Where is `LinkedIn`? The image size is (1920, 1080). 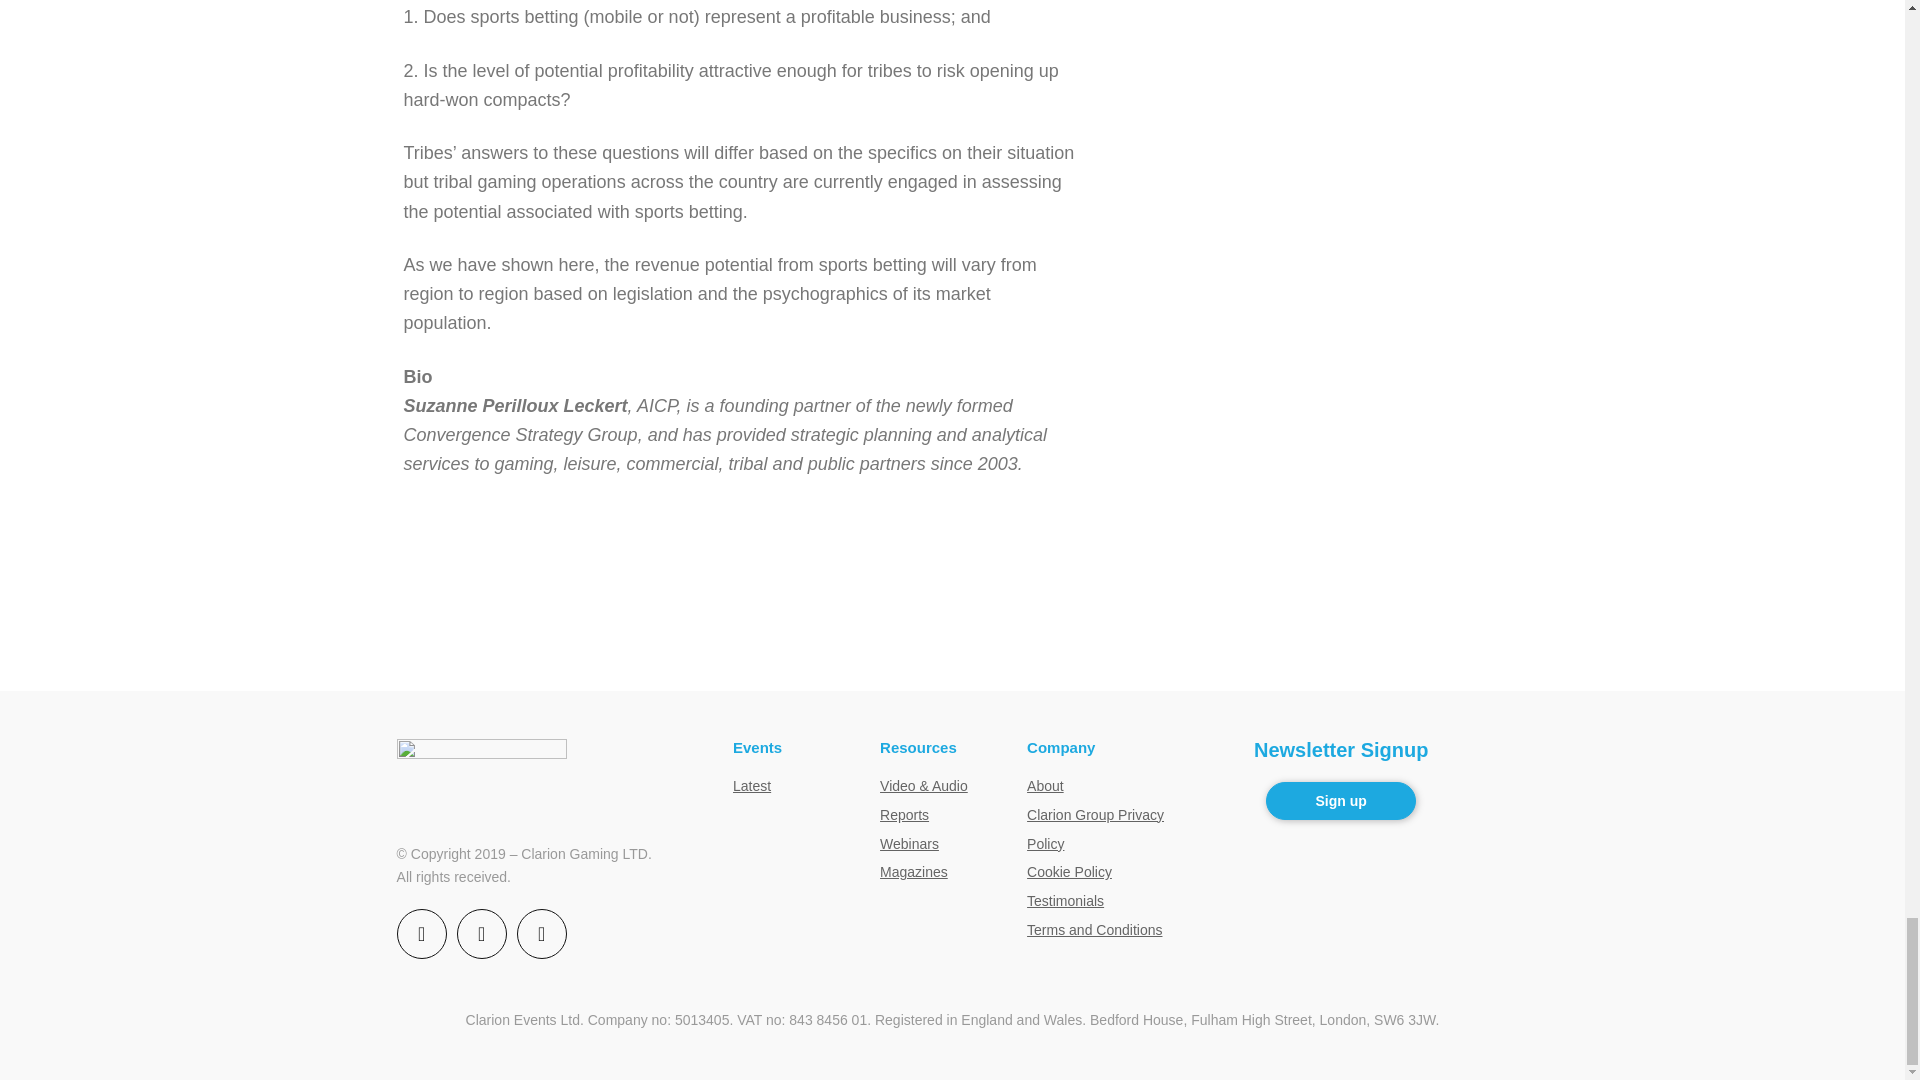
LinkedIn is located at coordinates (541, 934).